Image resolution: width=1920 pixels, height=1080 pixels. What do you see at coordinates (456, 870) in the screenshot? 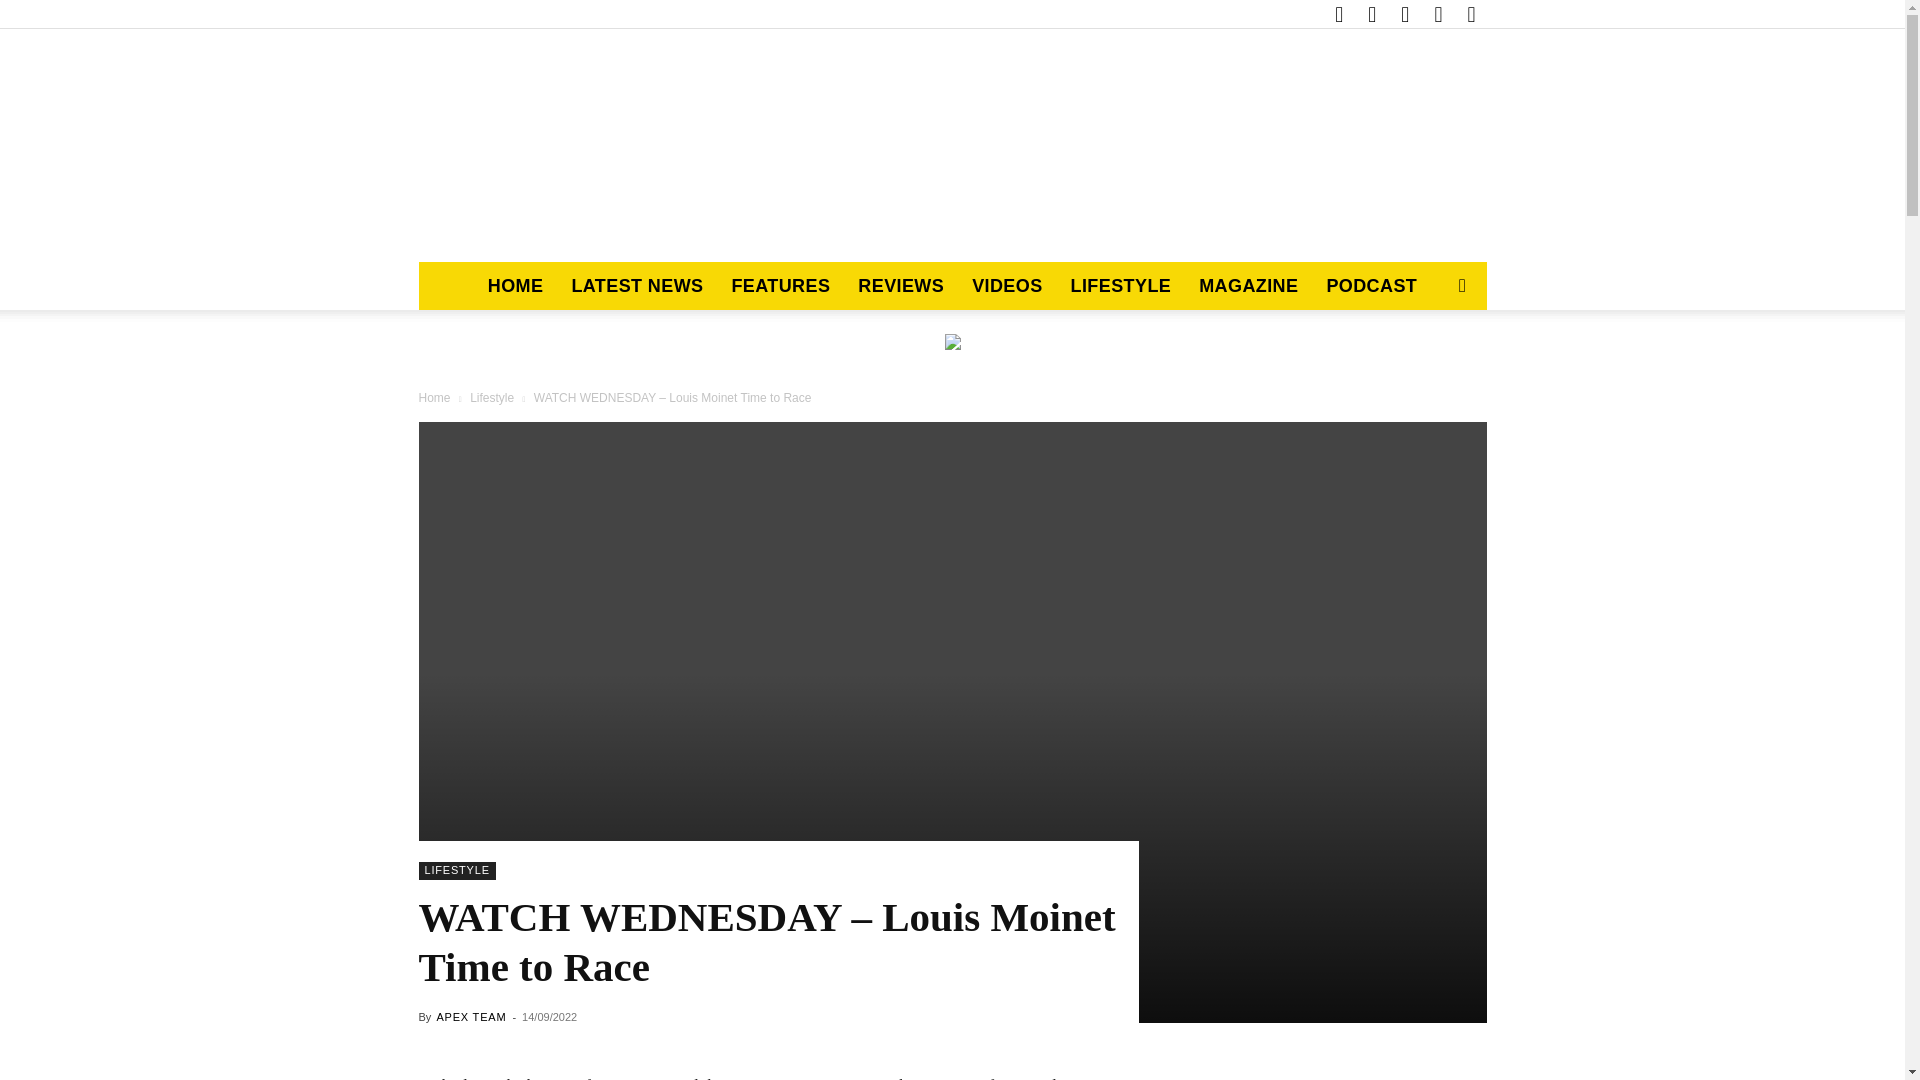
I see `LIFESTYLE` at bounding box center [456, 870].